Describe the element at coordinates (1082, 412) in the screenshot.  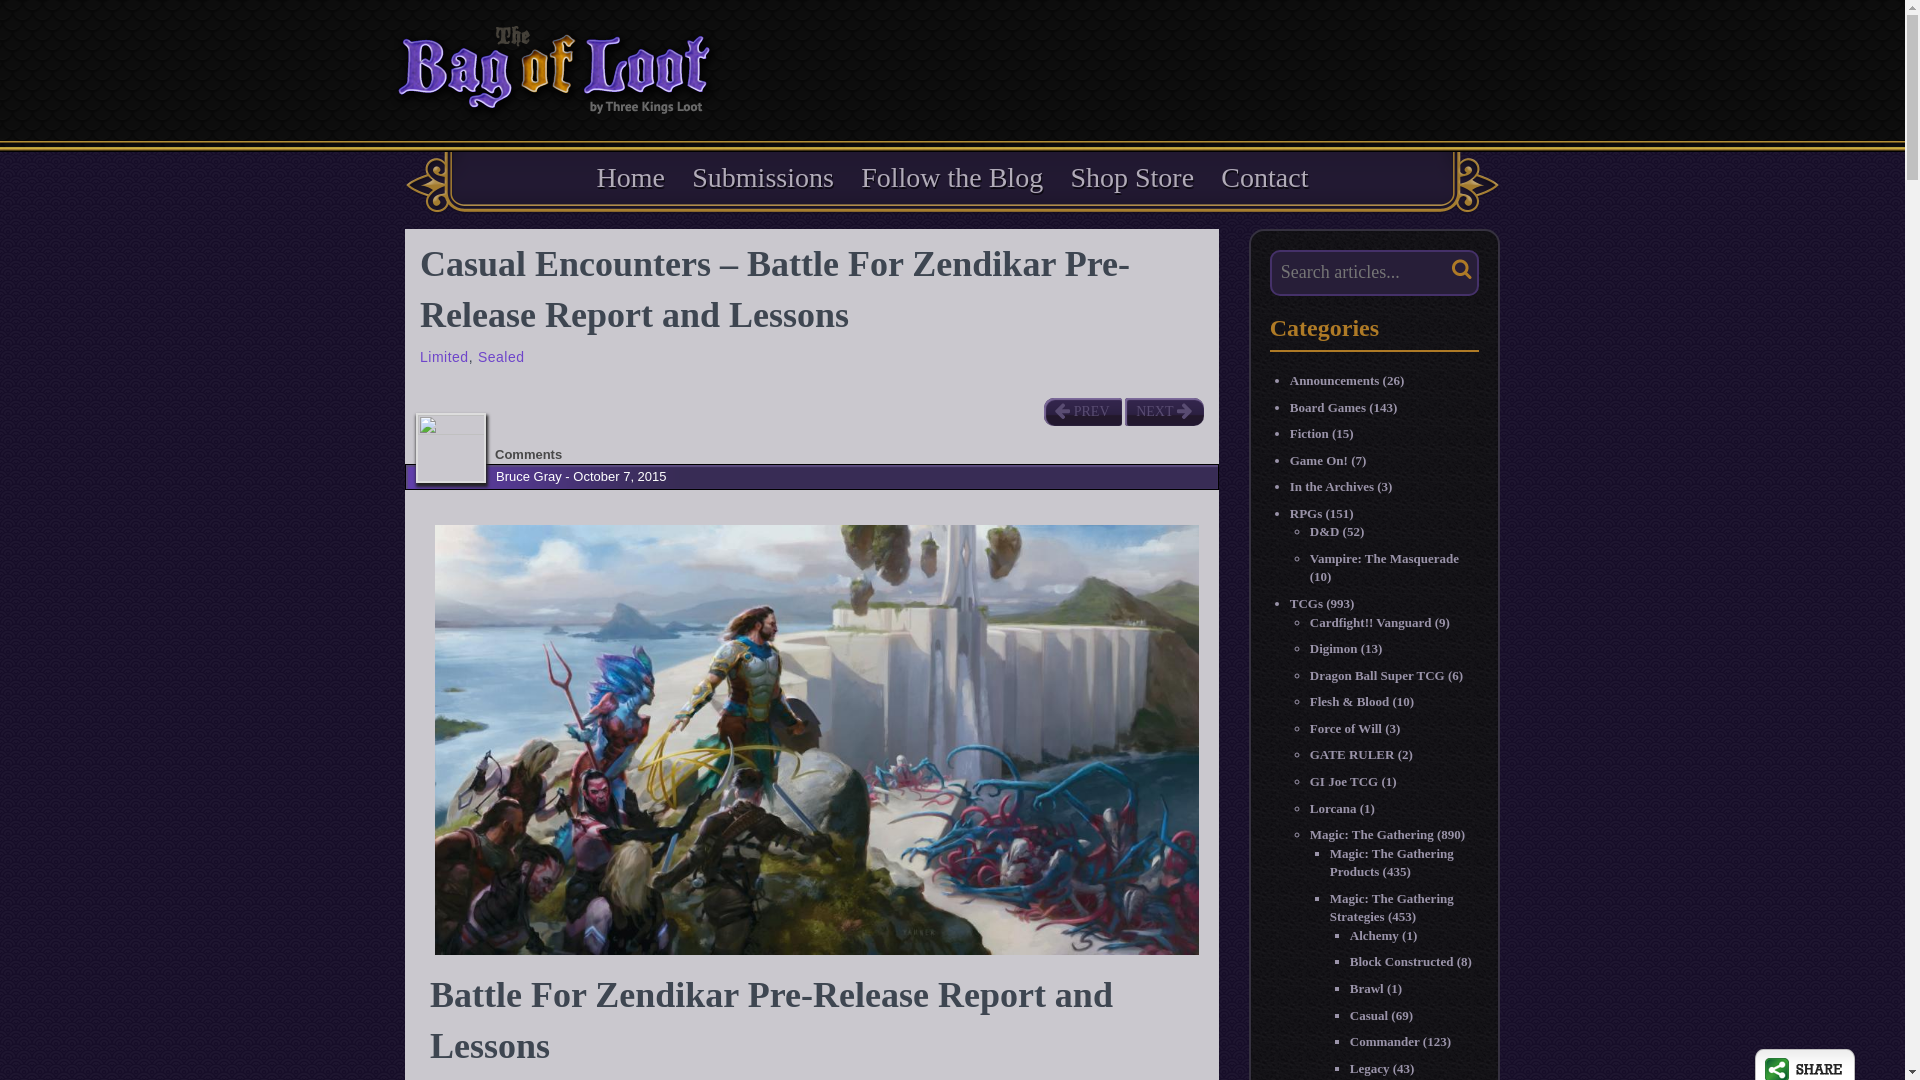
I see `PREV` at that location.